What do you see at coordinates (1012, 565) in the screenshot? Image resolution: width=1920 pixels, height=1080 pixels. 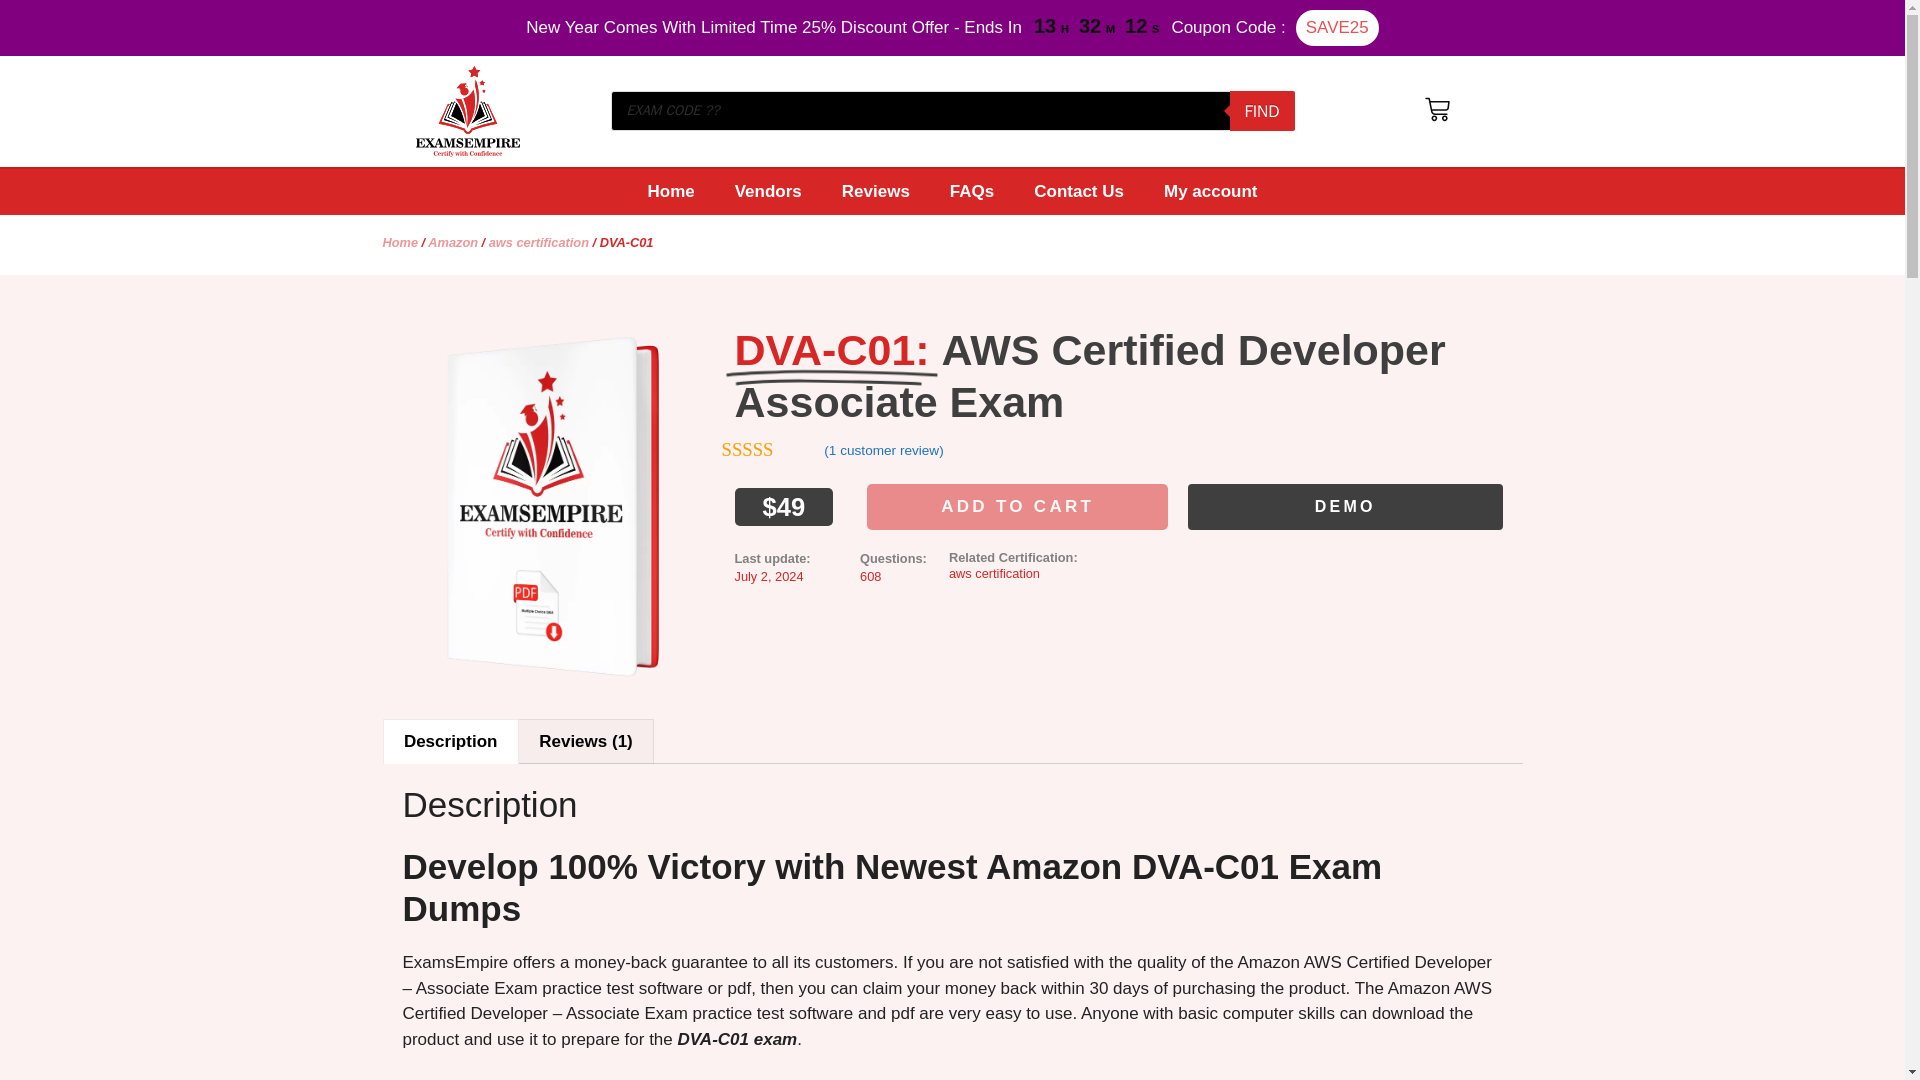 I see `Description` at bounding box center [1012, 565].